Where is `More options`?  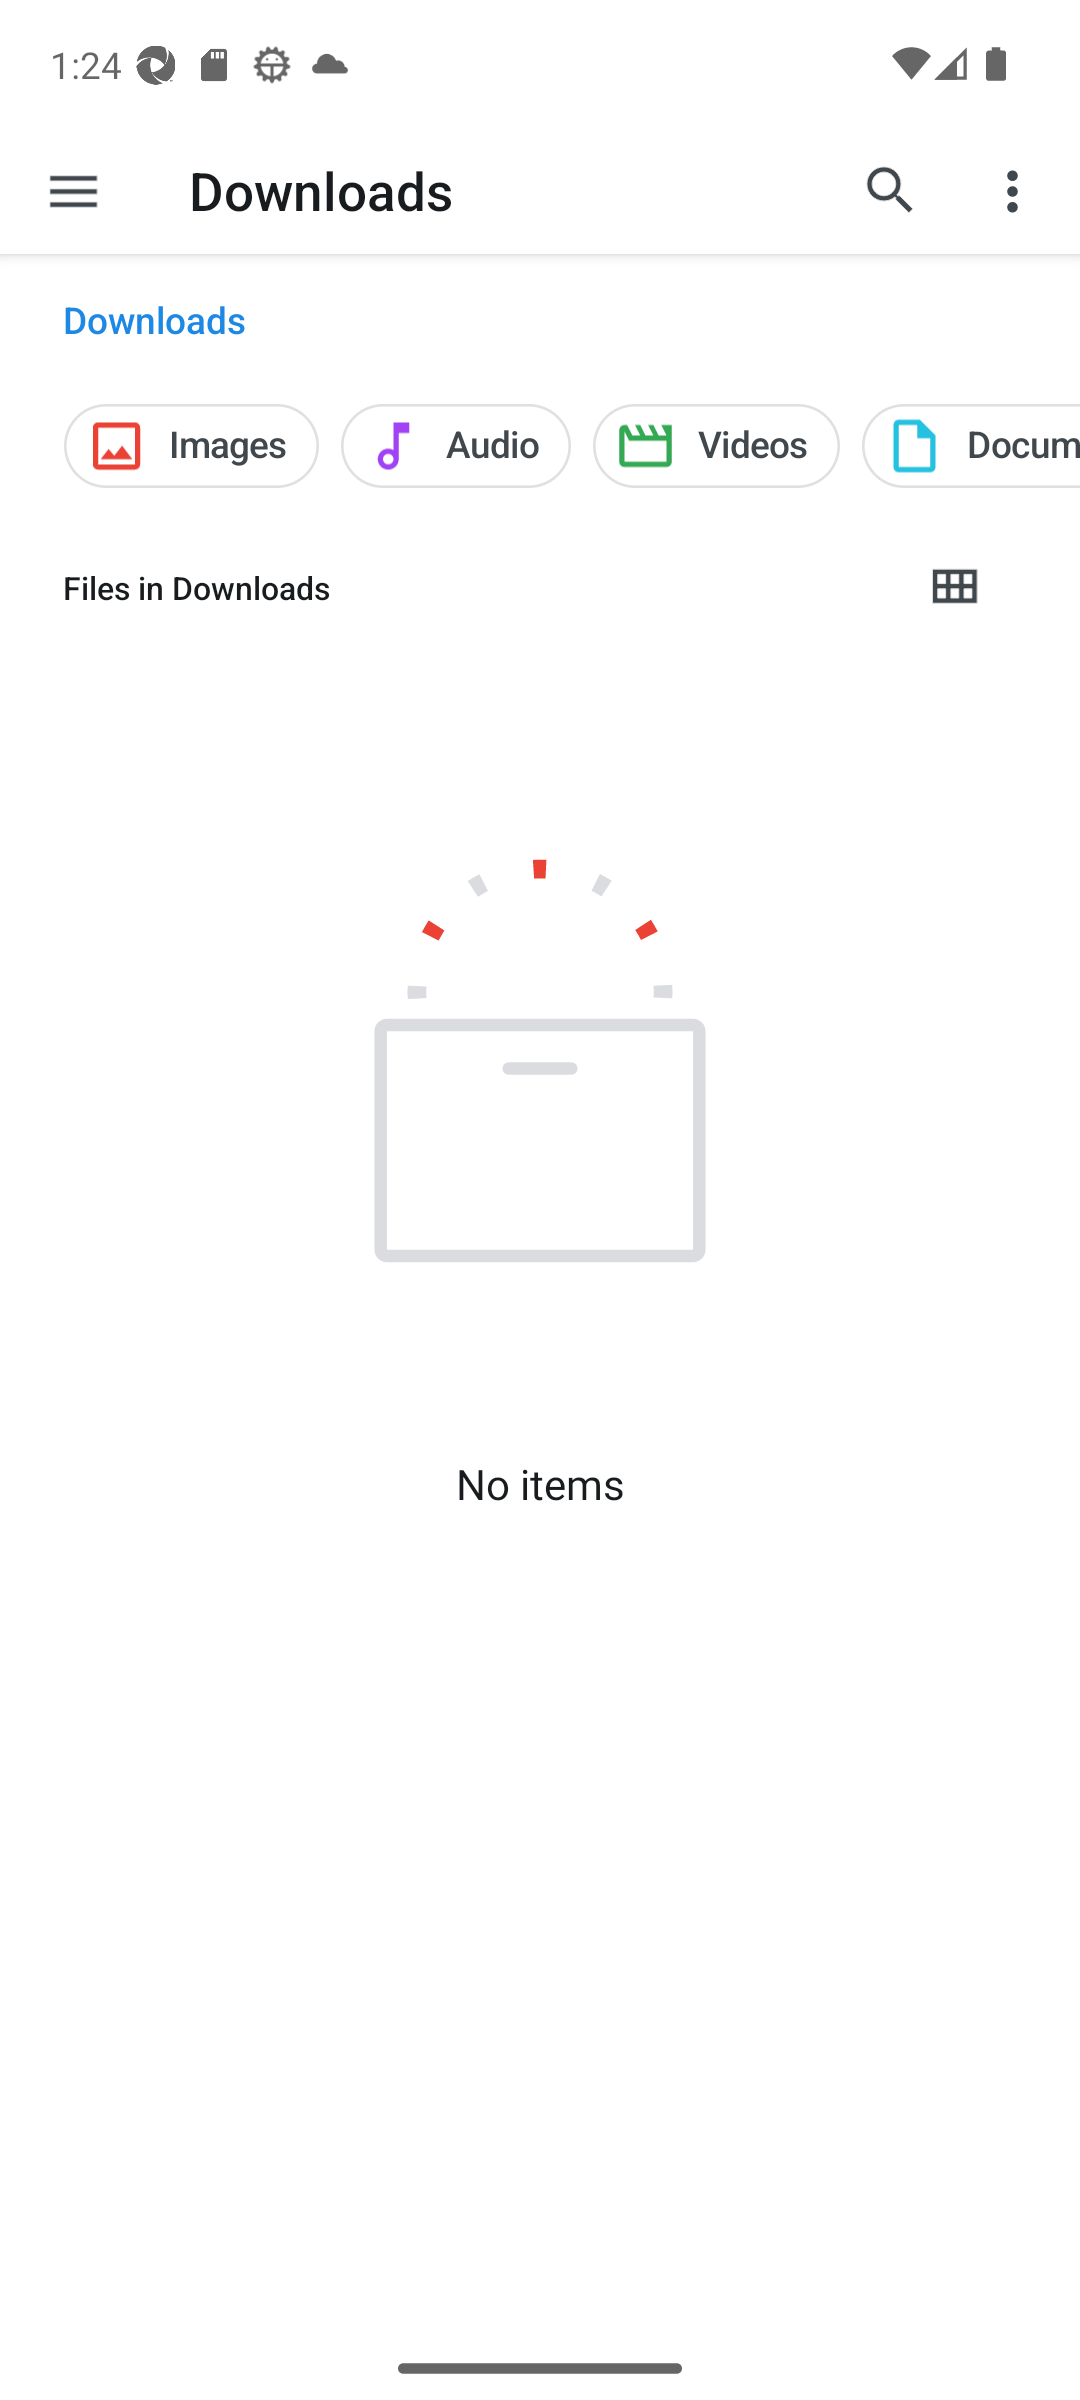 More options is located at coordinates (1016, 190).